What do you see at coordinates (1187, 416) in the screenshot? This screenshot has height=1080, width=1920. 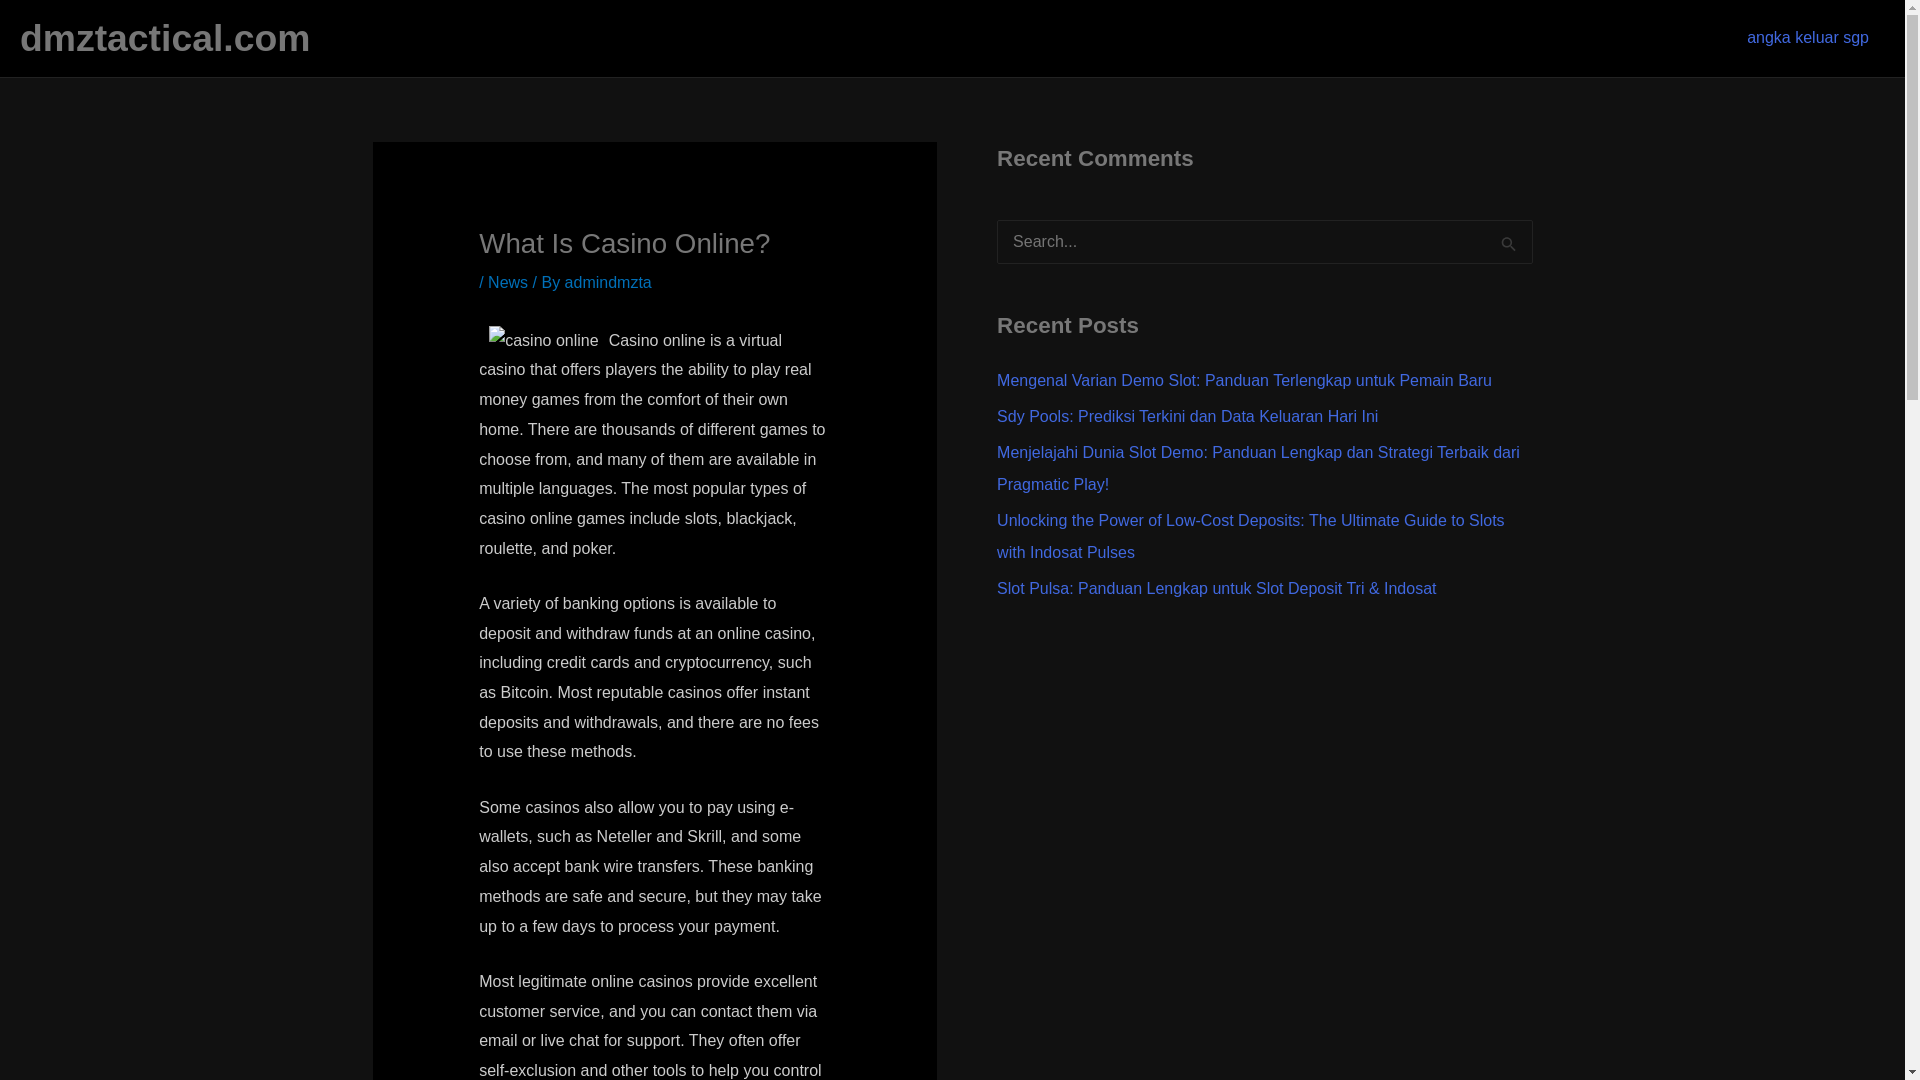 I see `Sdy Pools: Prediksi Terkini dan Data Keluaran Hari Ini` at bounding box center [1187, 416].